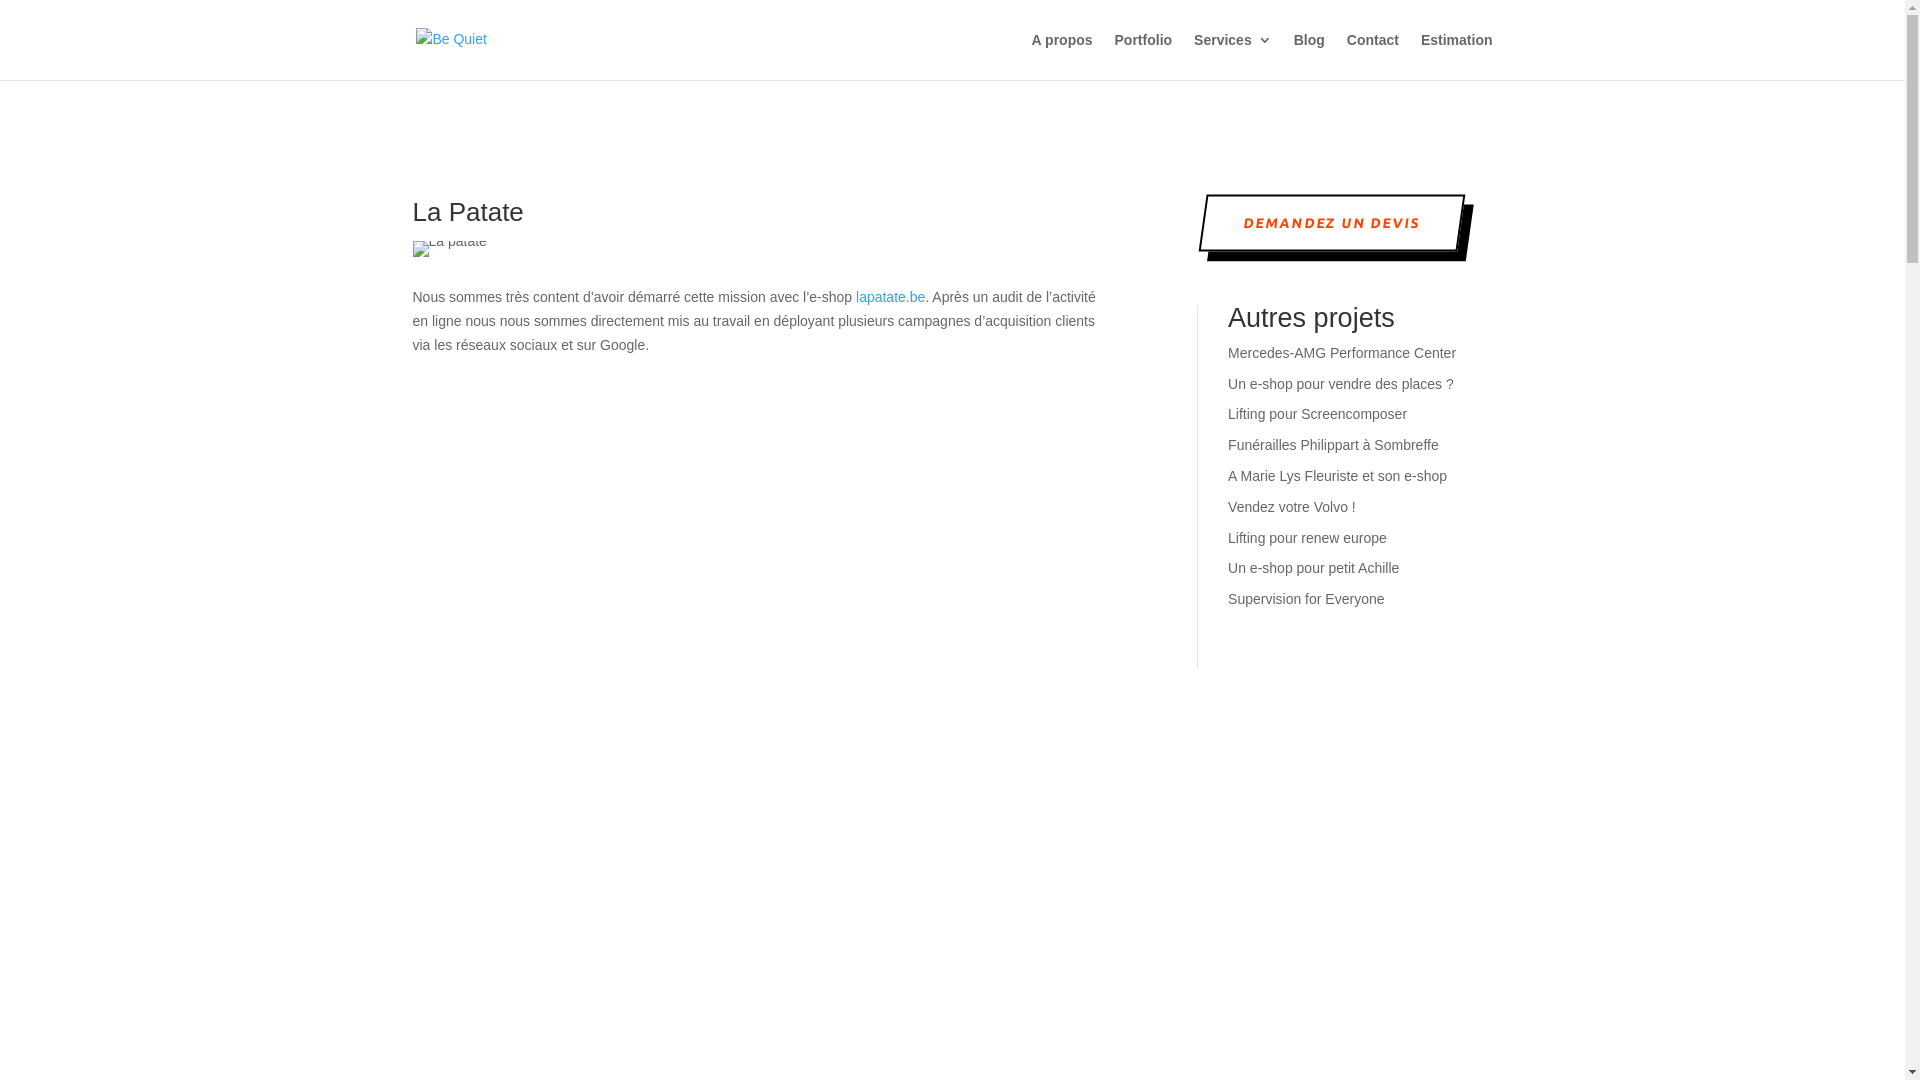 This screenshot has height=1080, width=1920. Describe the element at coordinates (1338, 476) in the screenshot. I see `A Marie Lys Fleuriste et son e-shop` at that location.